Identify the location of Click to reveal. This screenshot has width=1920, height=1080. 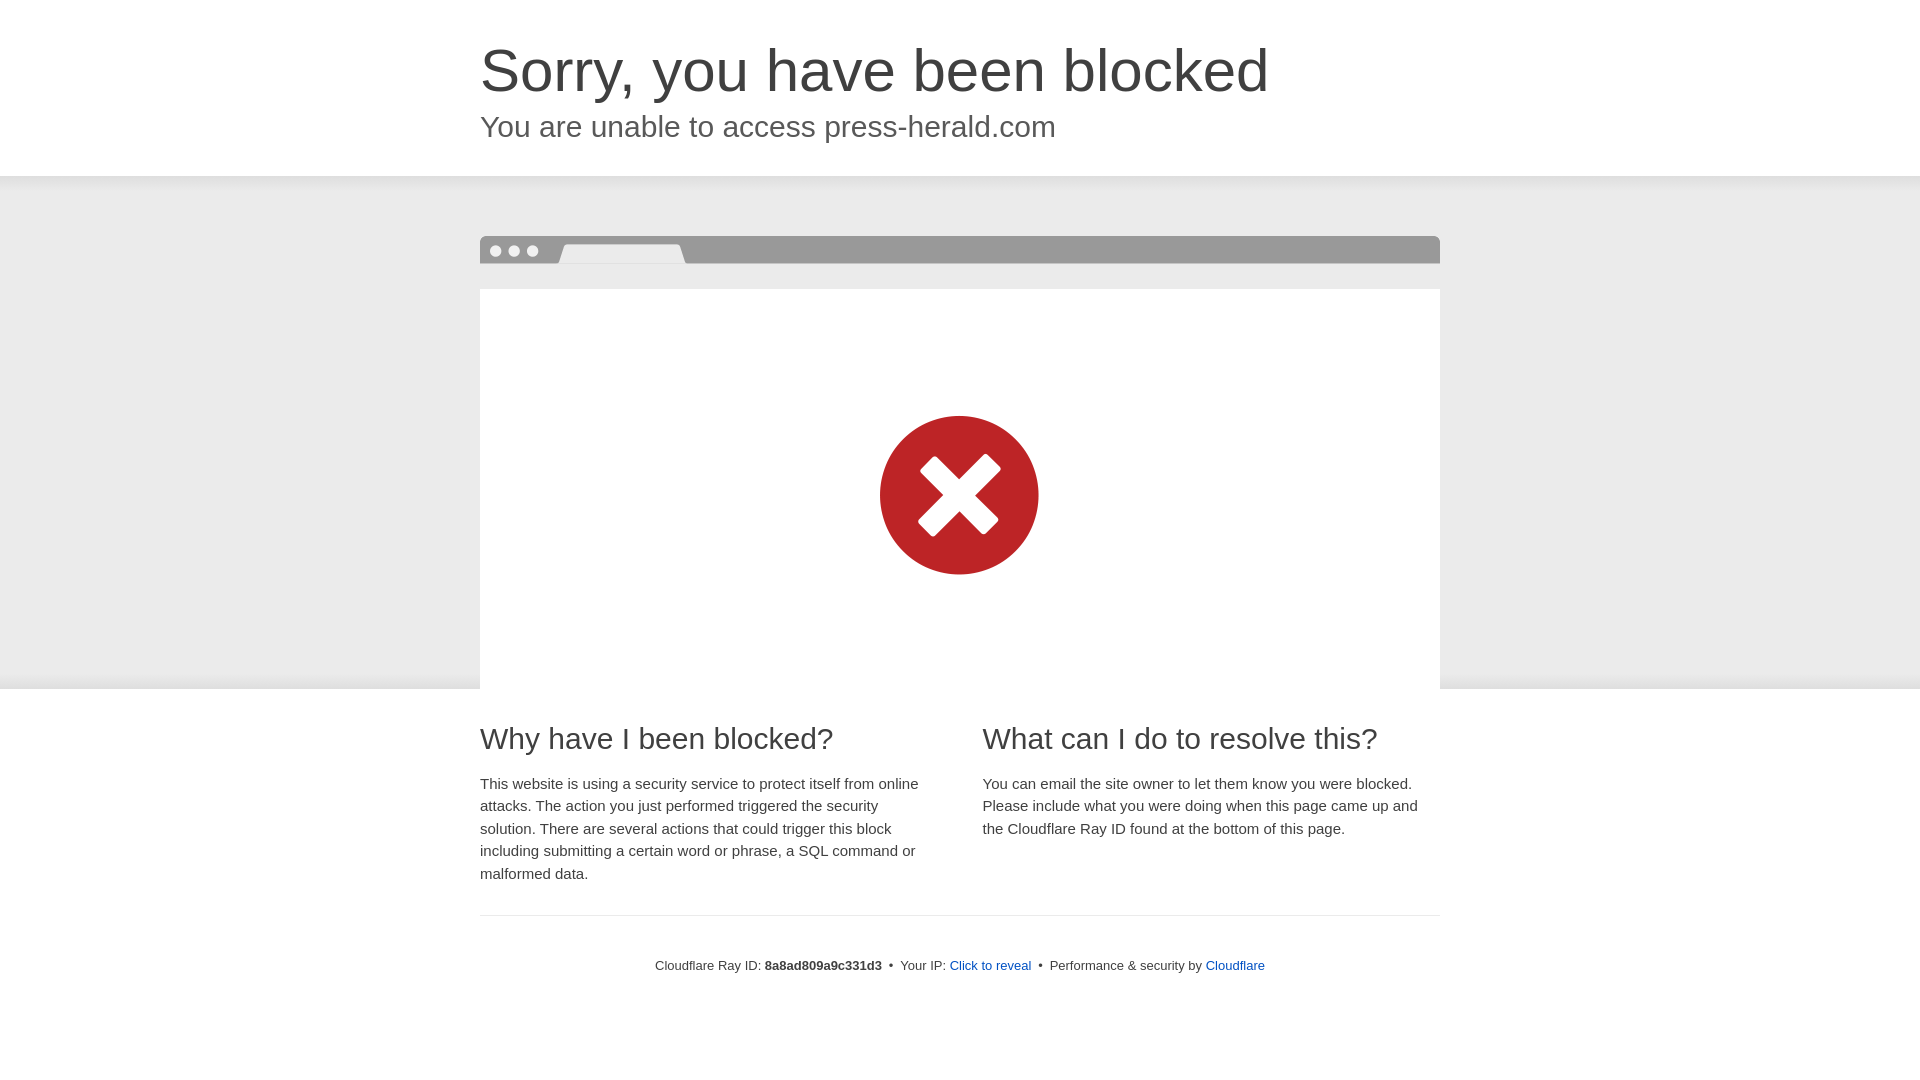
(991, 966).